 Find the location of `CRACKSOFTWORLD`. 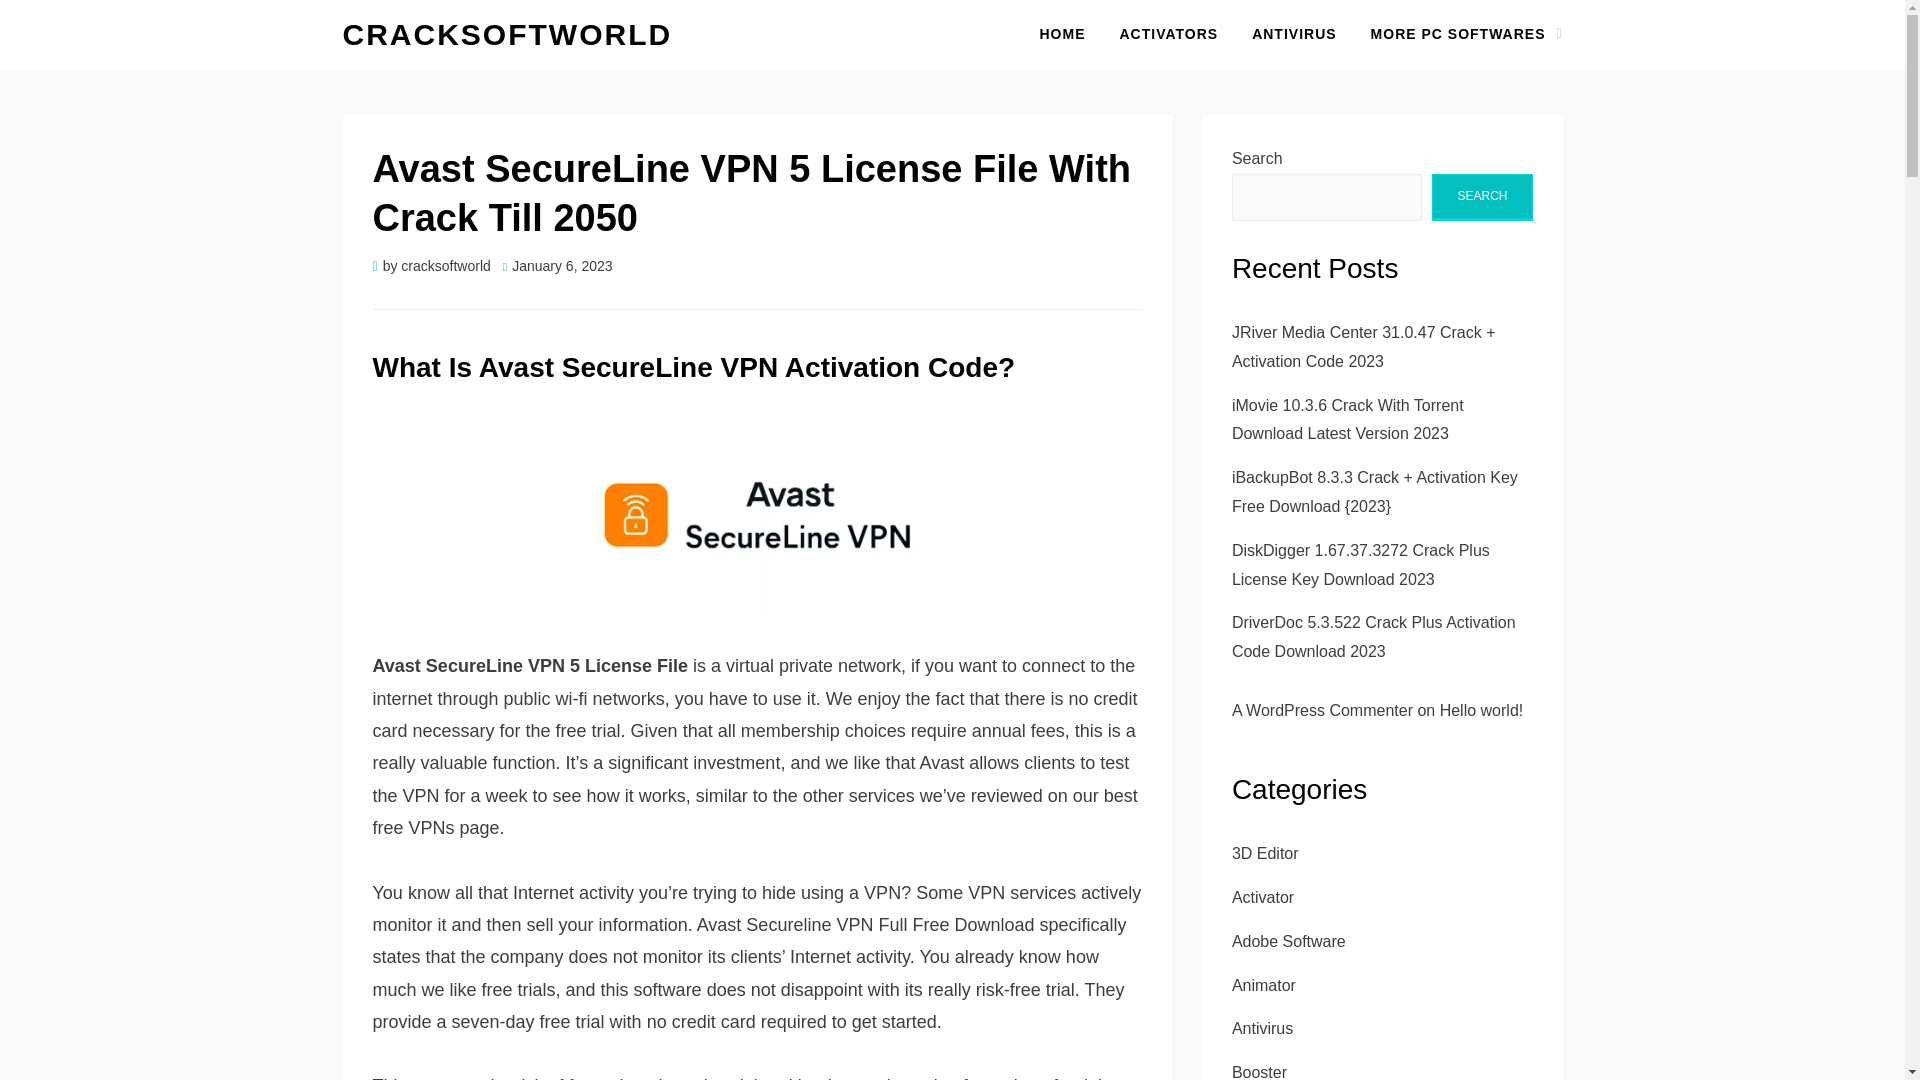

CRACKSOFTWORLD is located at coordinates (506, 34).